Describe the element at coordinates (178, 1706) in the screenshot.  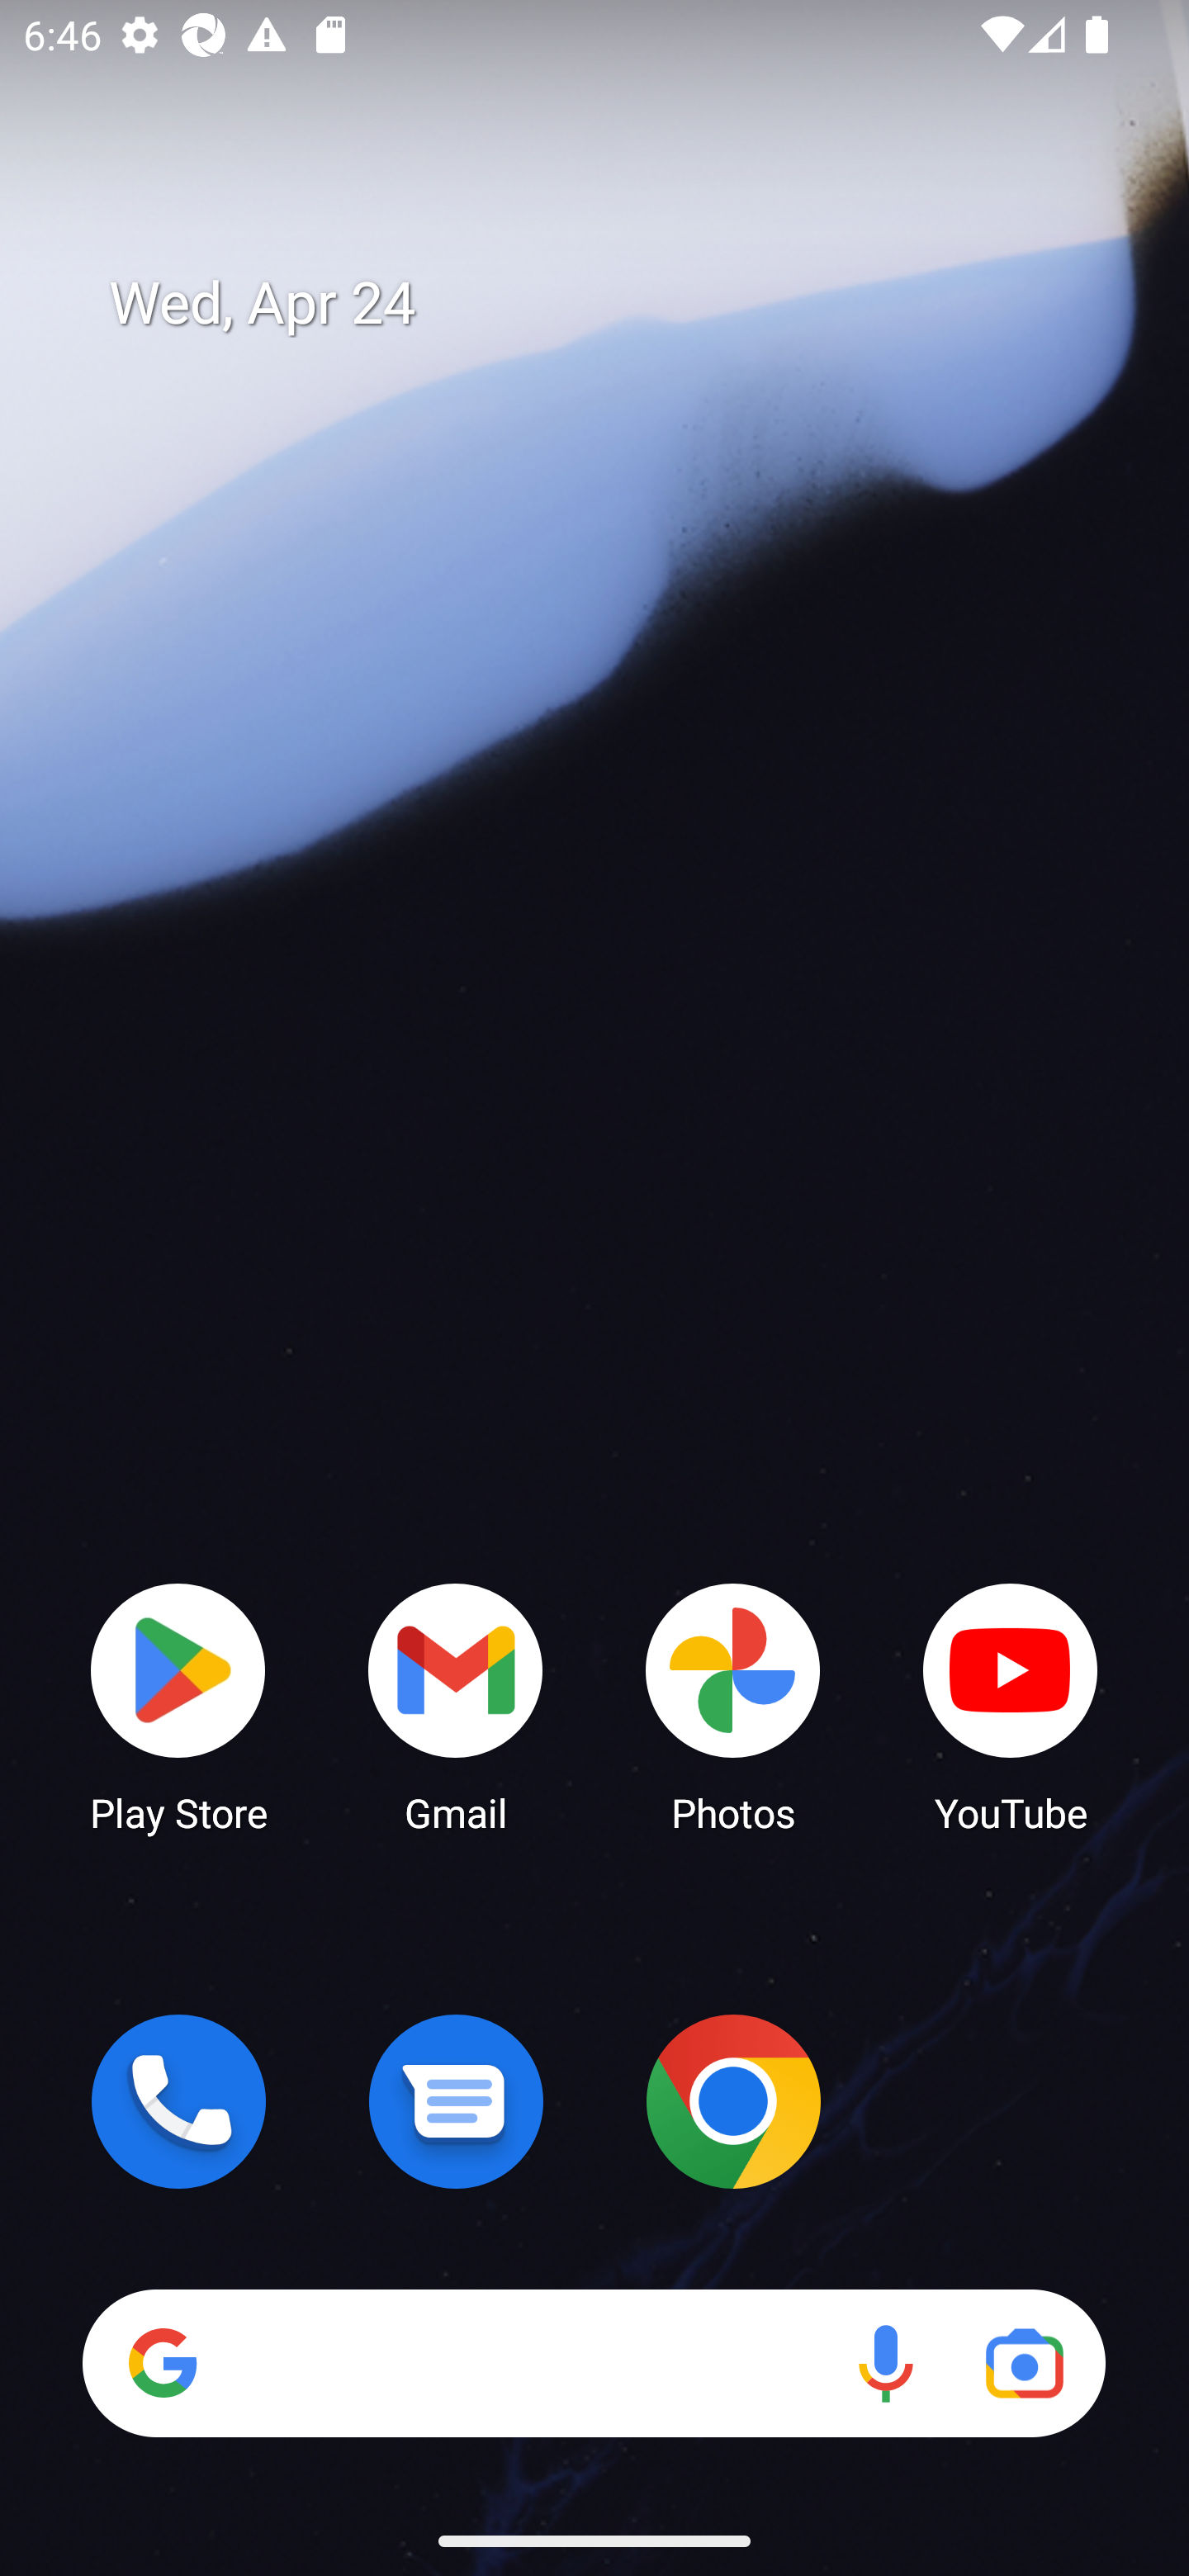
I see `Play Store` at that location.